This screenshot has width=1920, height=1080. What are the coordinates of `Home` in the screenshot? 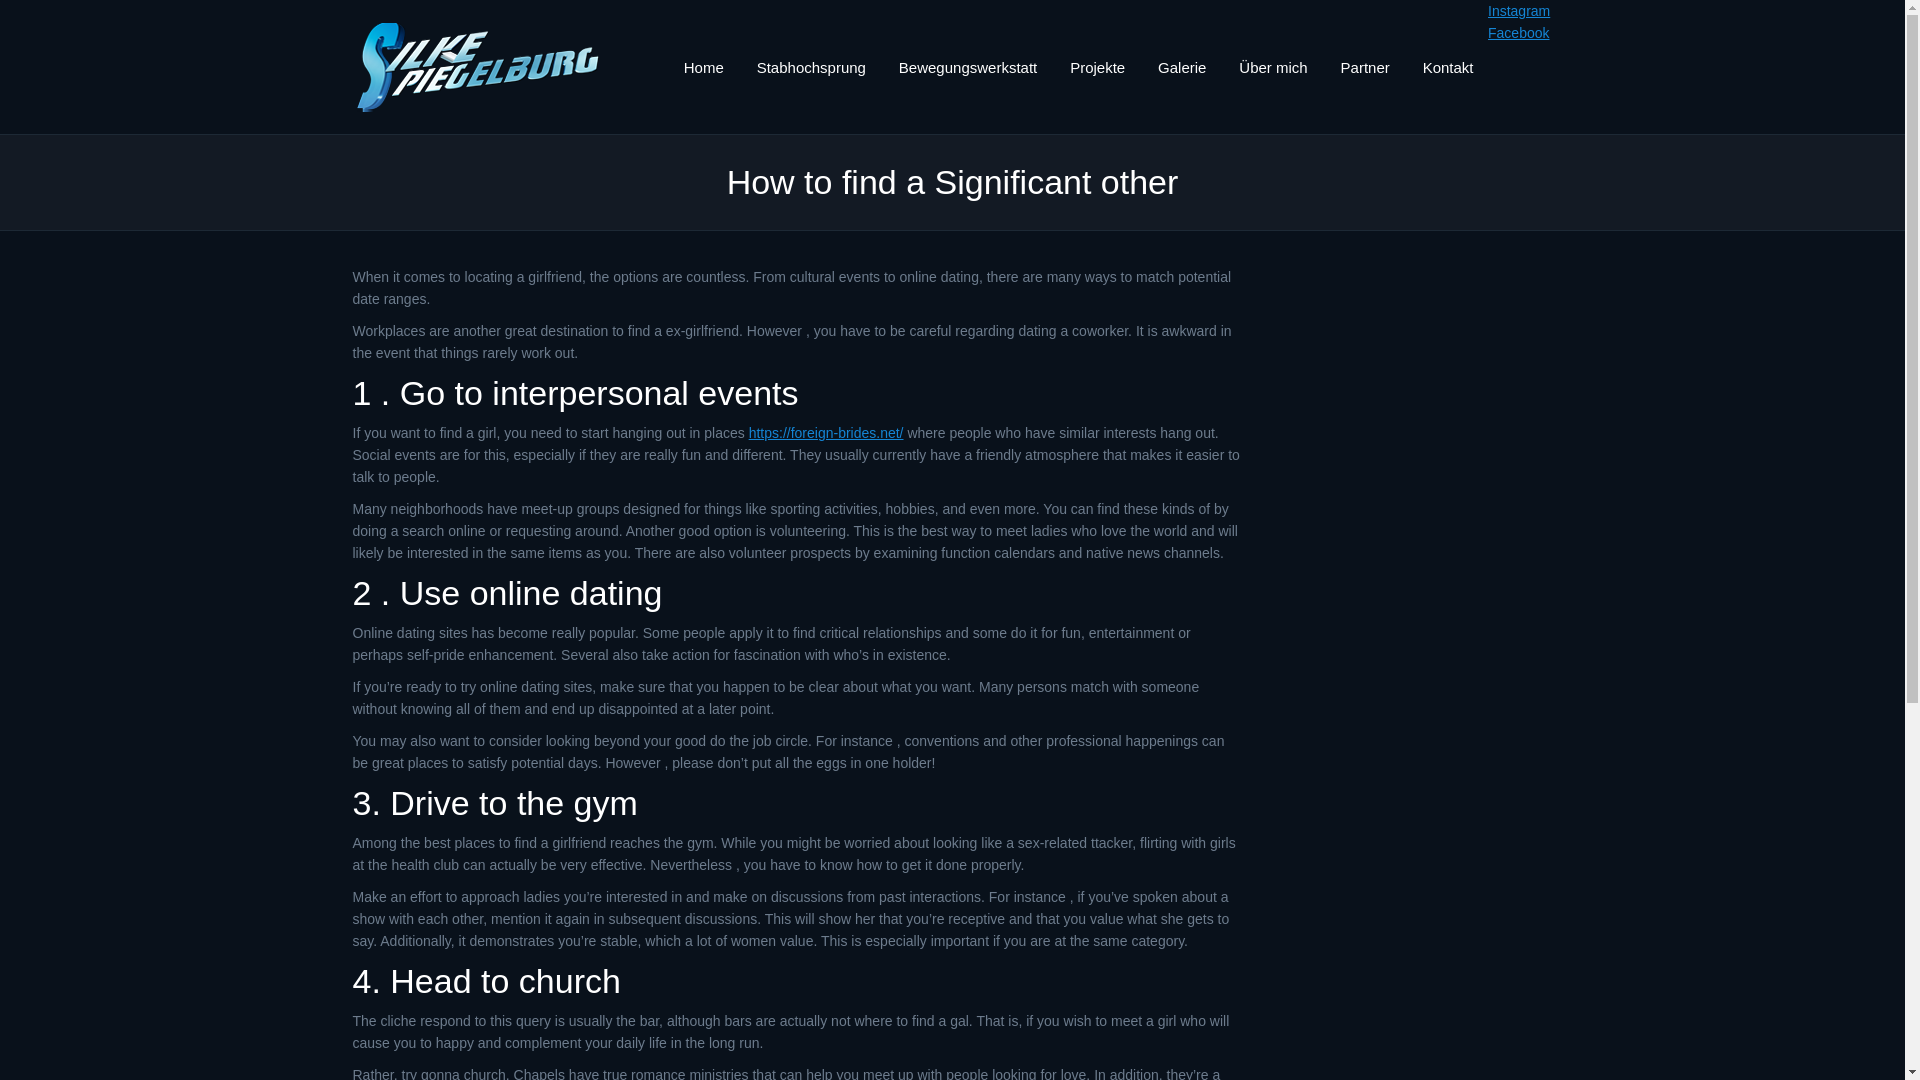 It's located at (704, 66).